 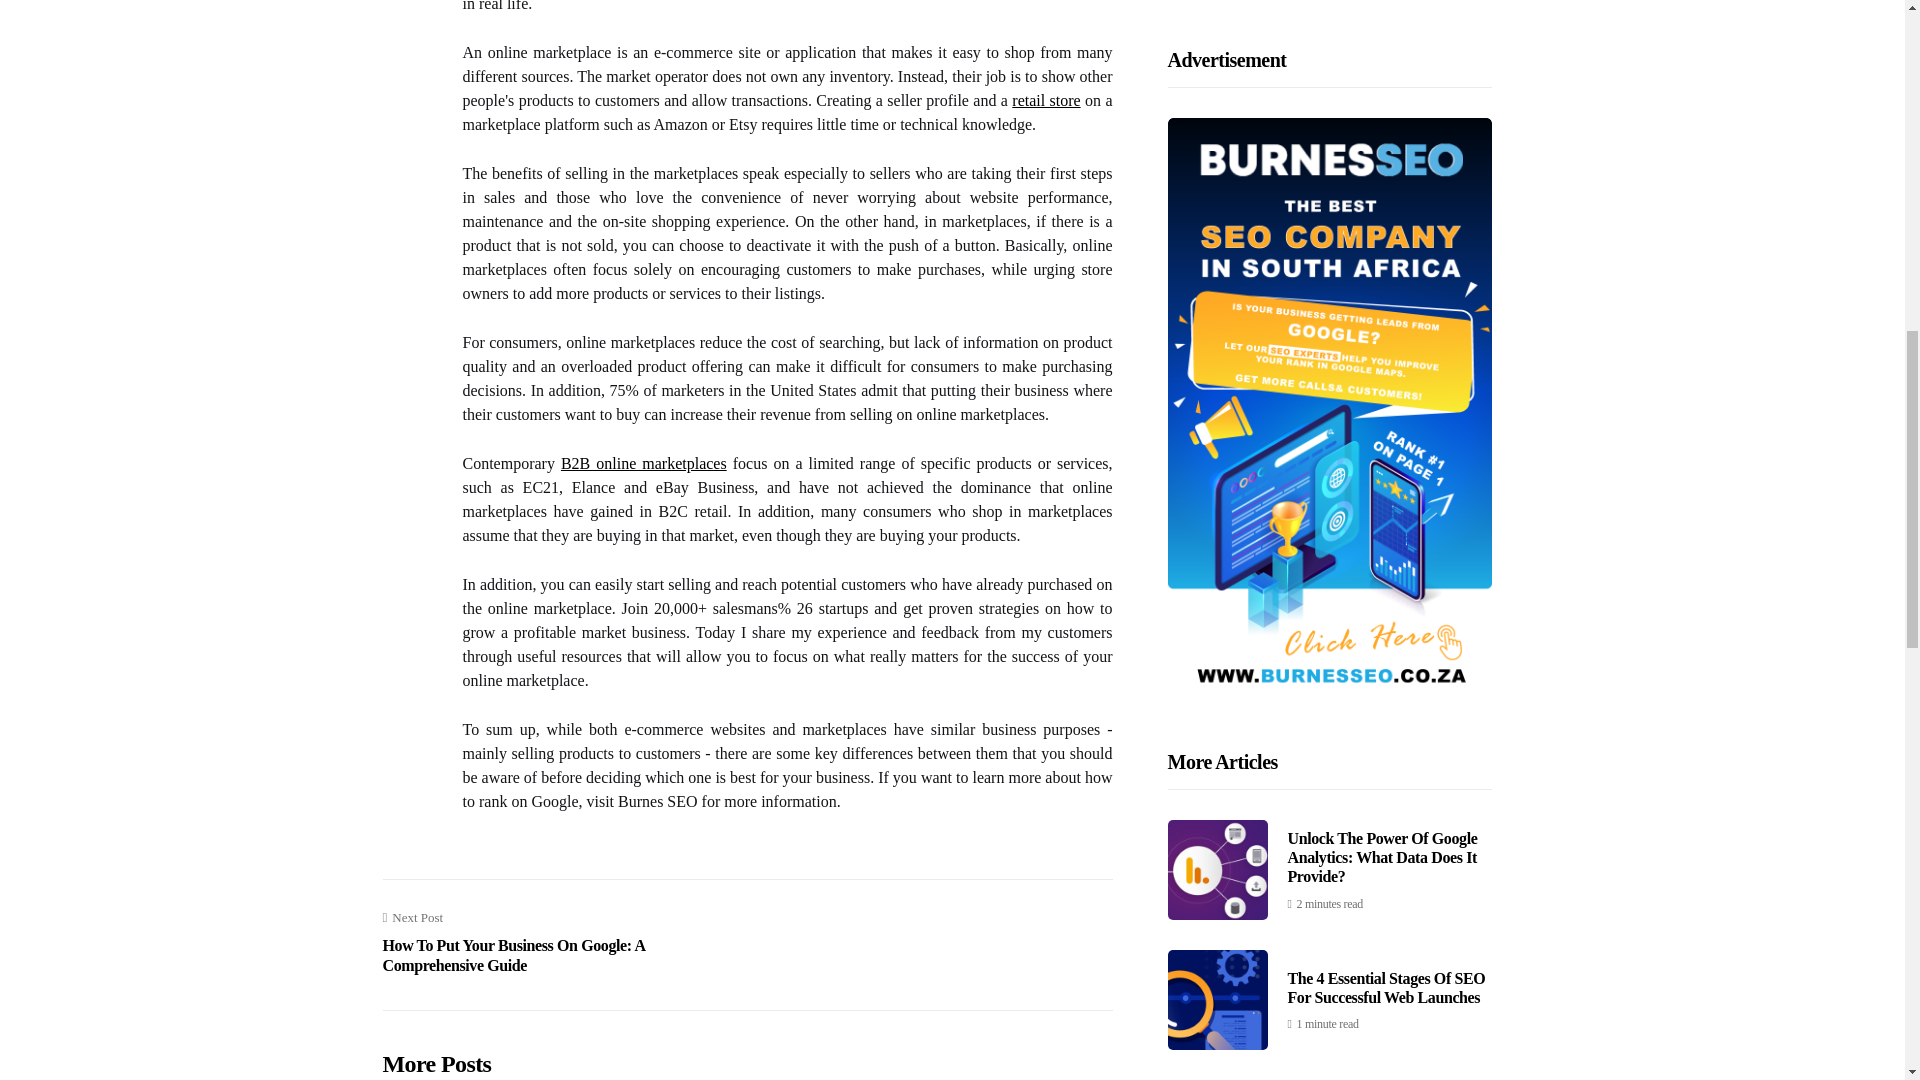 I want to click on retail store, so click(x=1045, y=100).